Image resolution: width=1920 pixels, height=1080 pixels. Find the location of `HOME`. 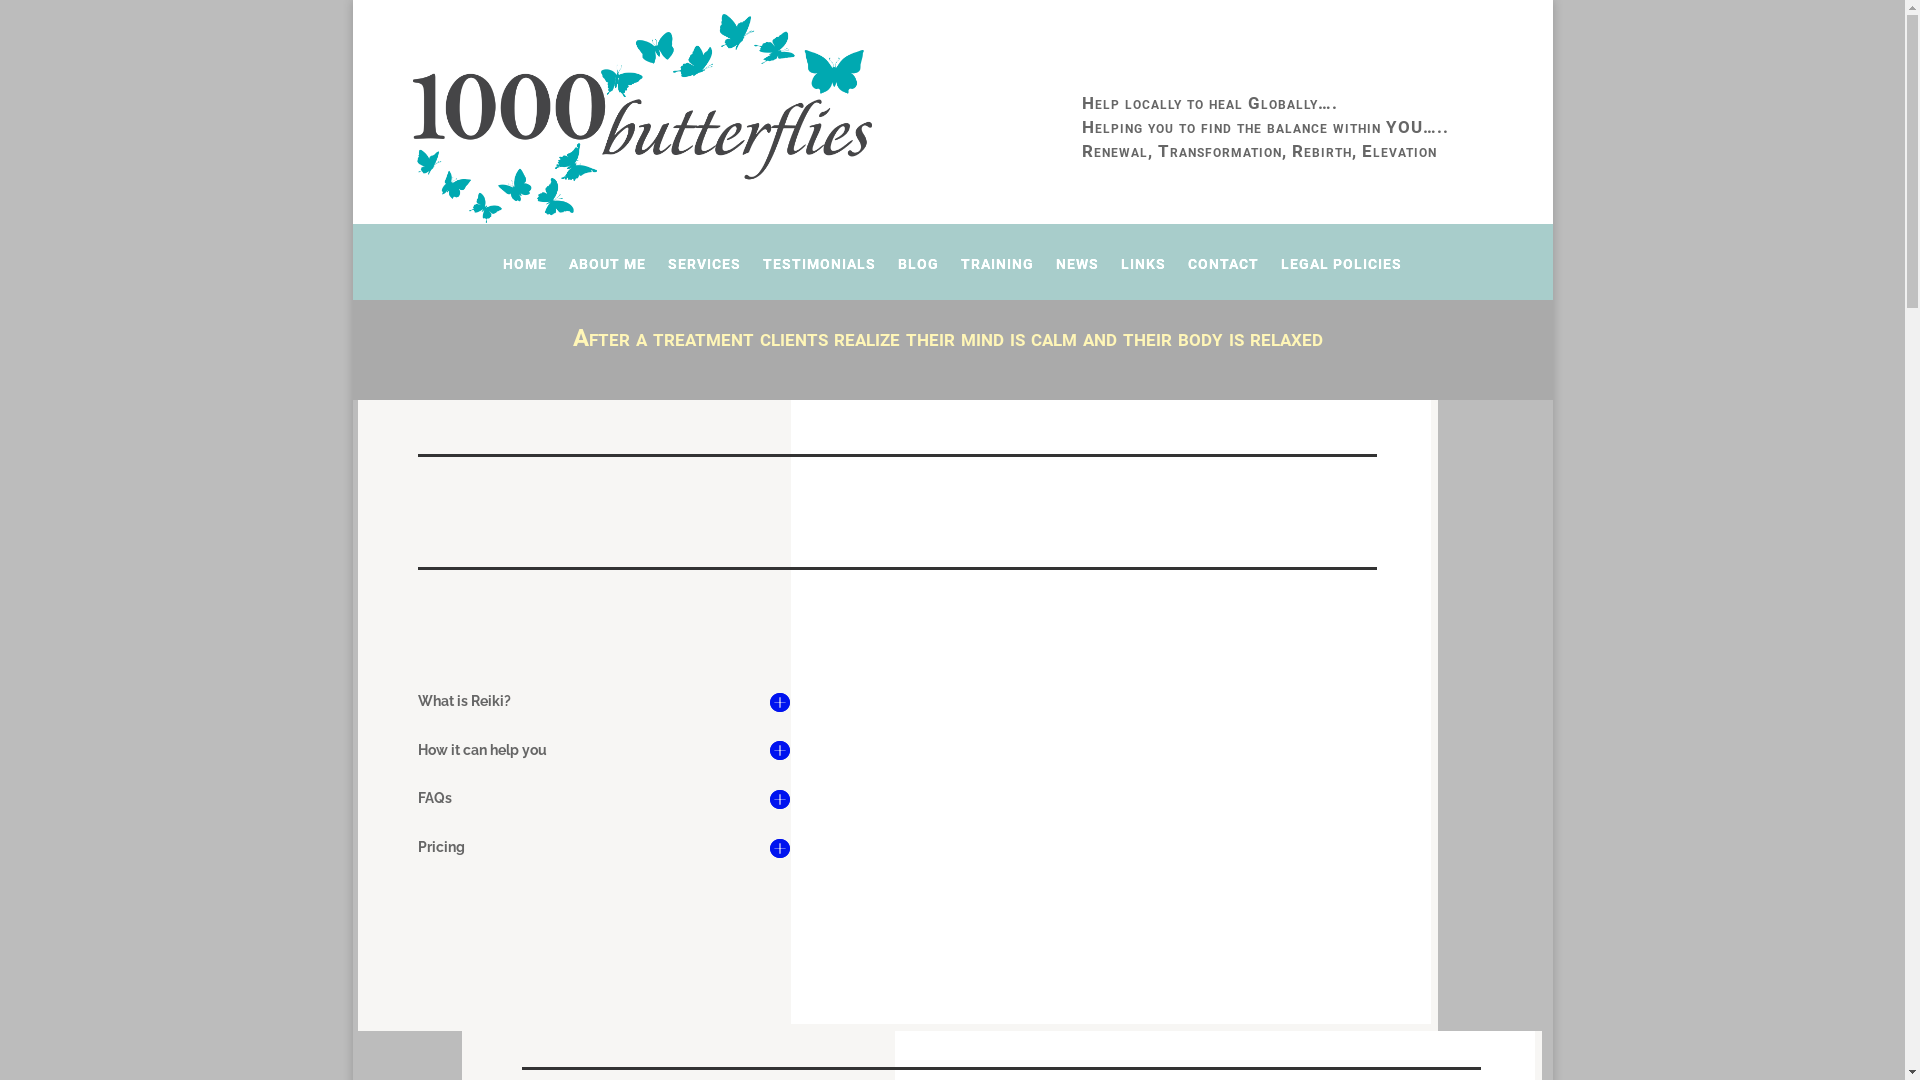

HOME is located at coordinates (525, 278).